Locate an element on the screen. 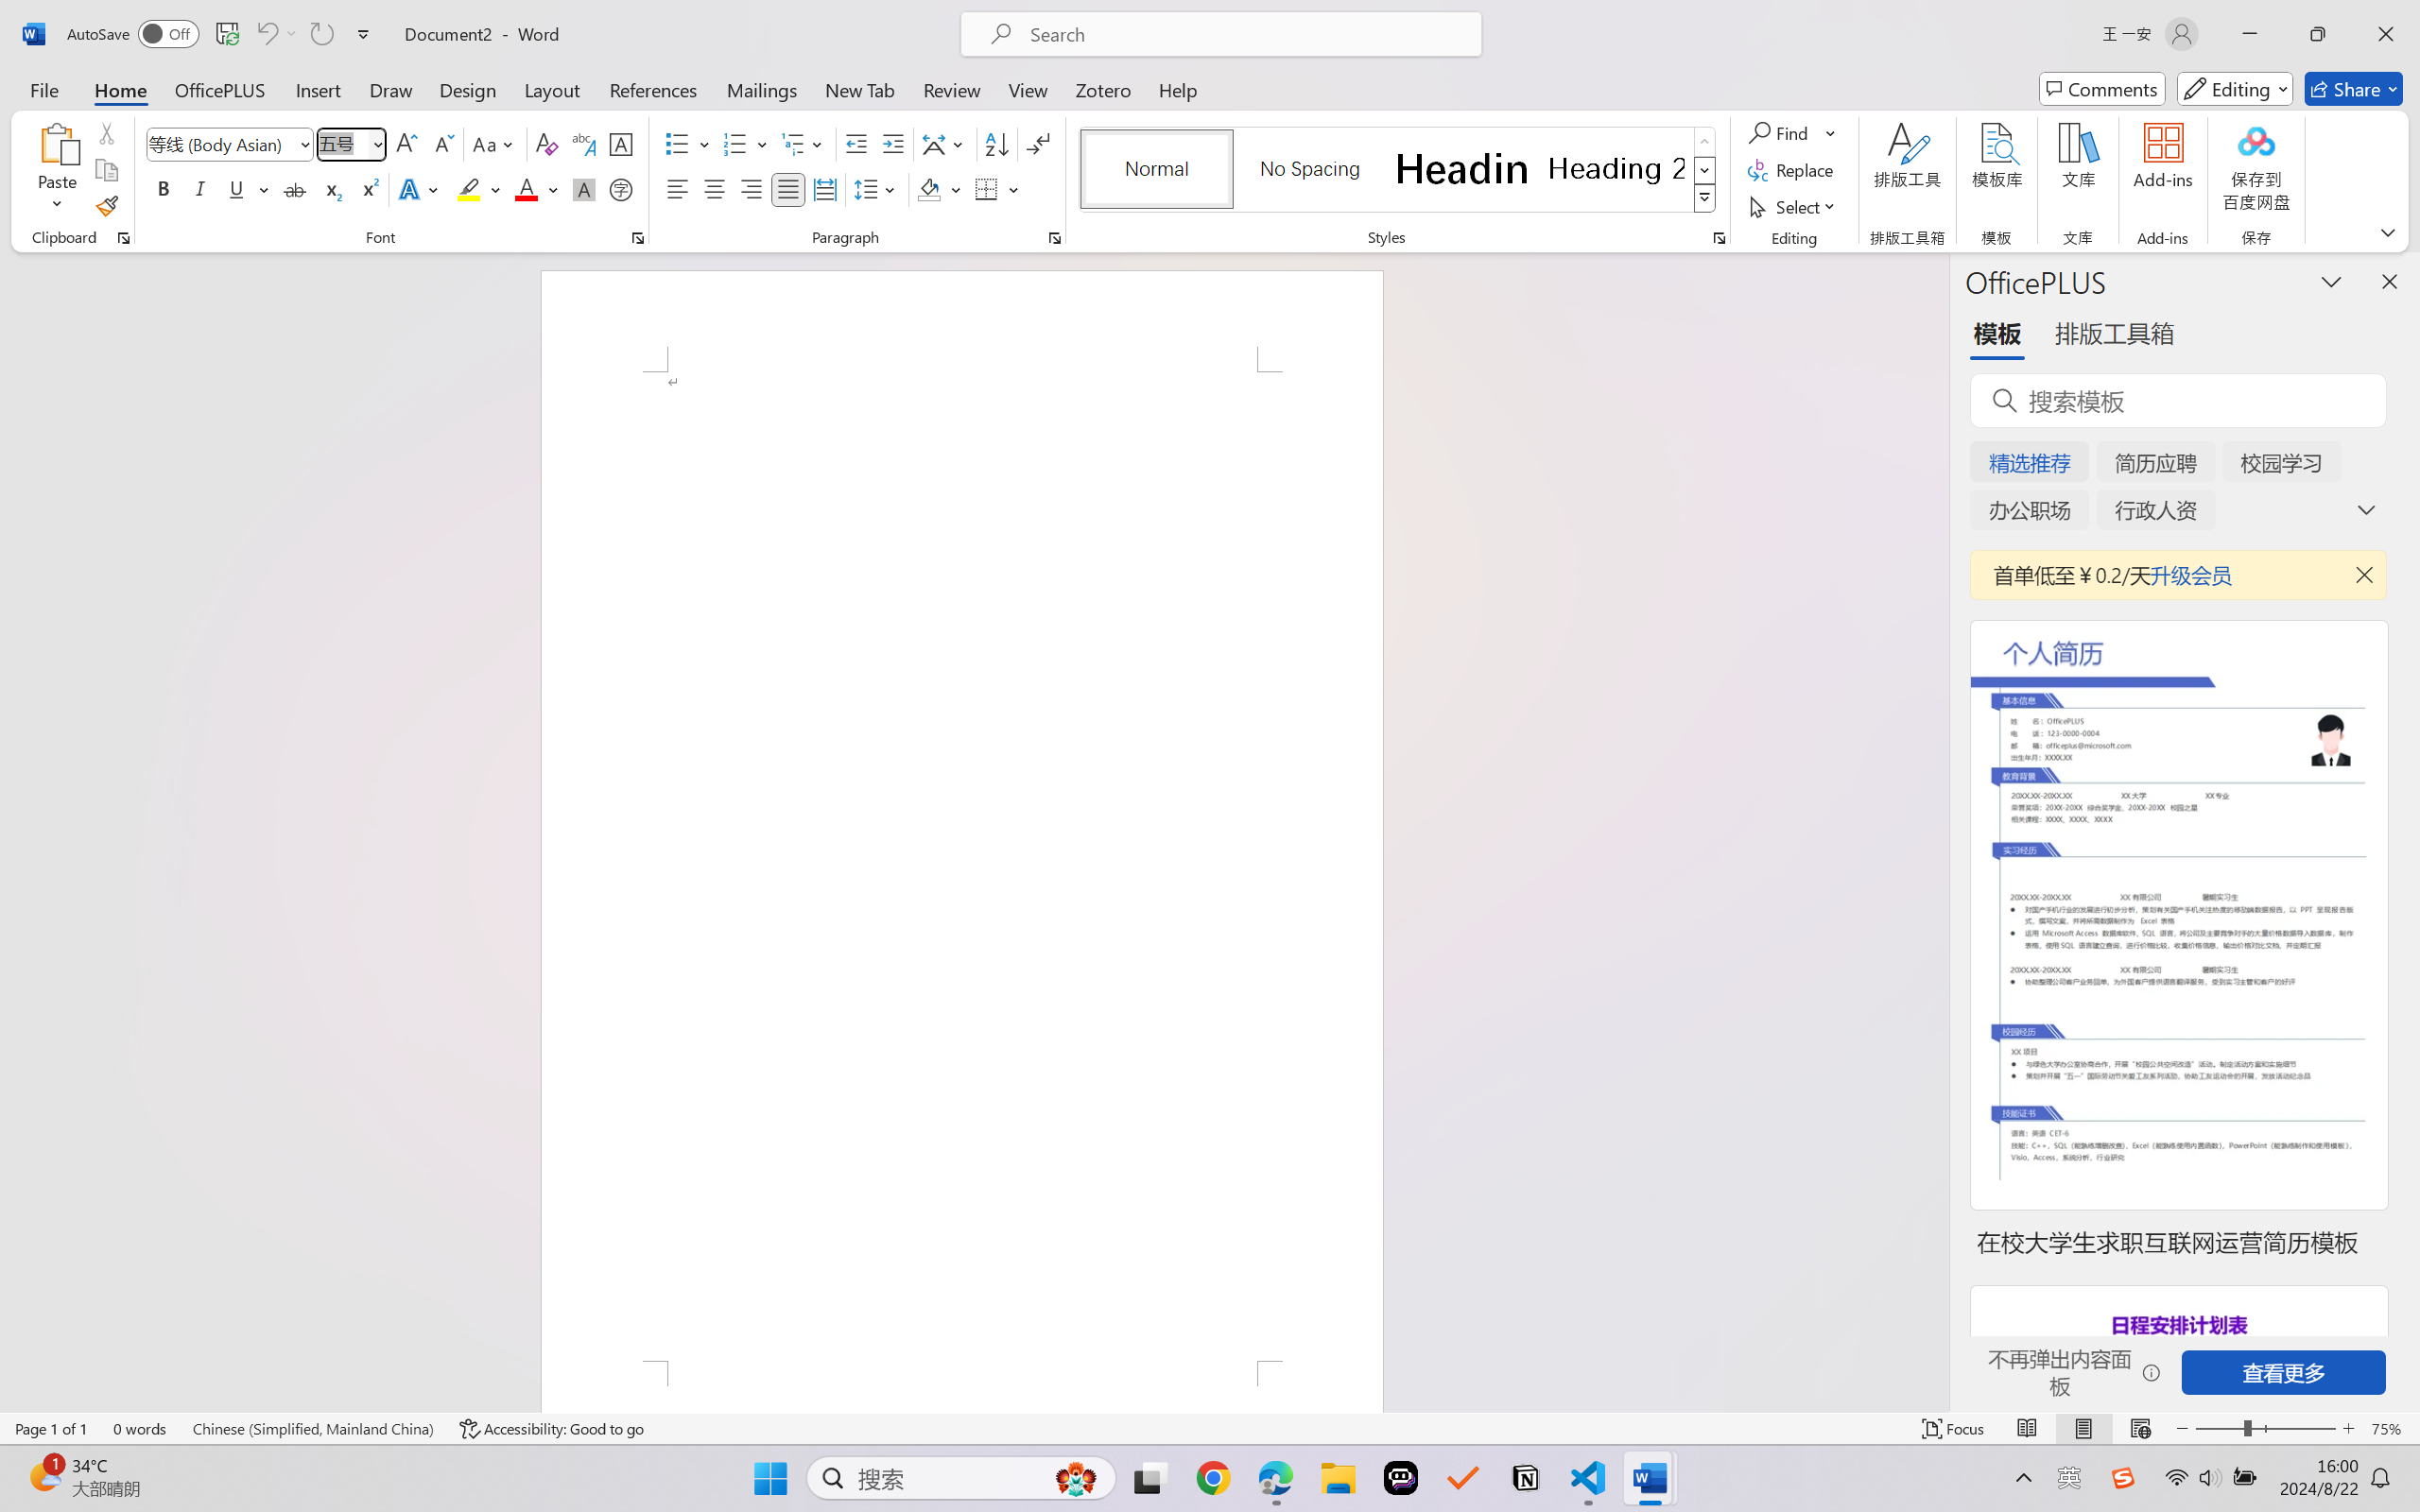  AutomationID: QuickStylesGallery is located at coordinates (1399, 170).